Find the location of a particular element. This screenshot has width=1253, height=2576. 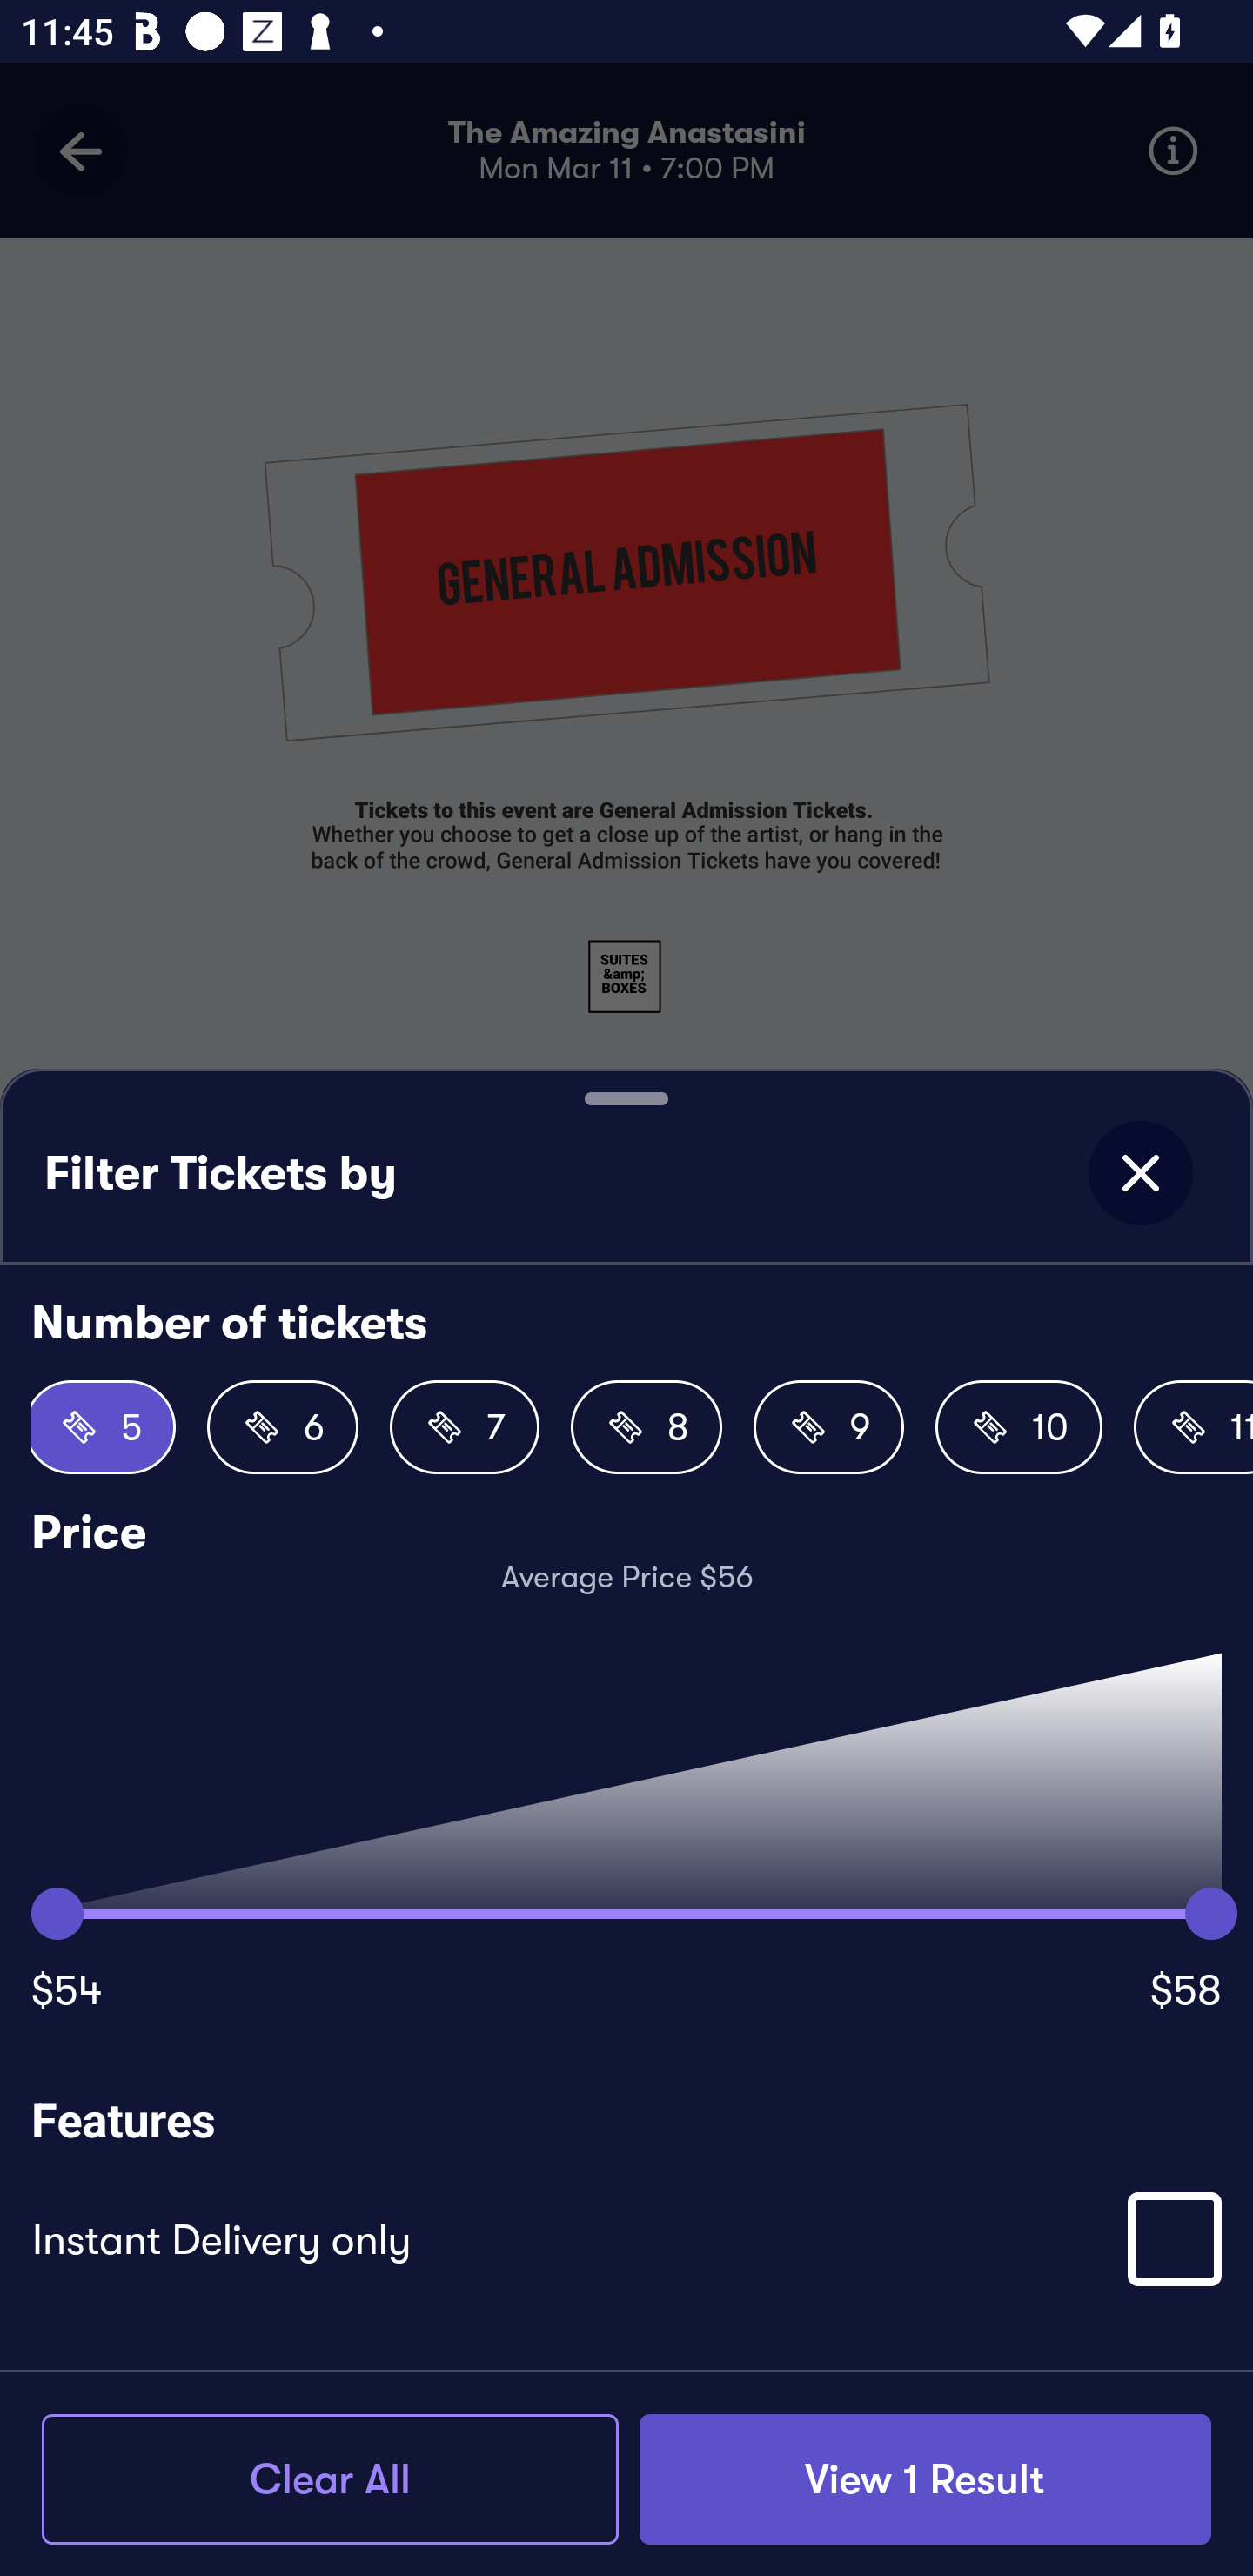

View 1 Result is located at coordinates (925, 2479).